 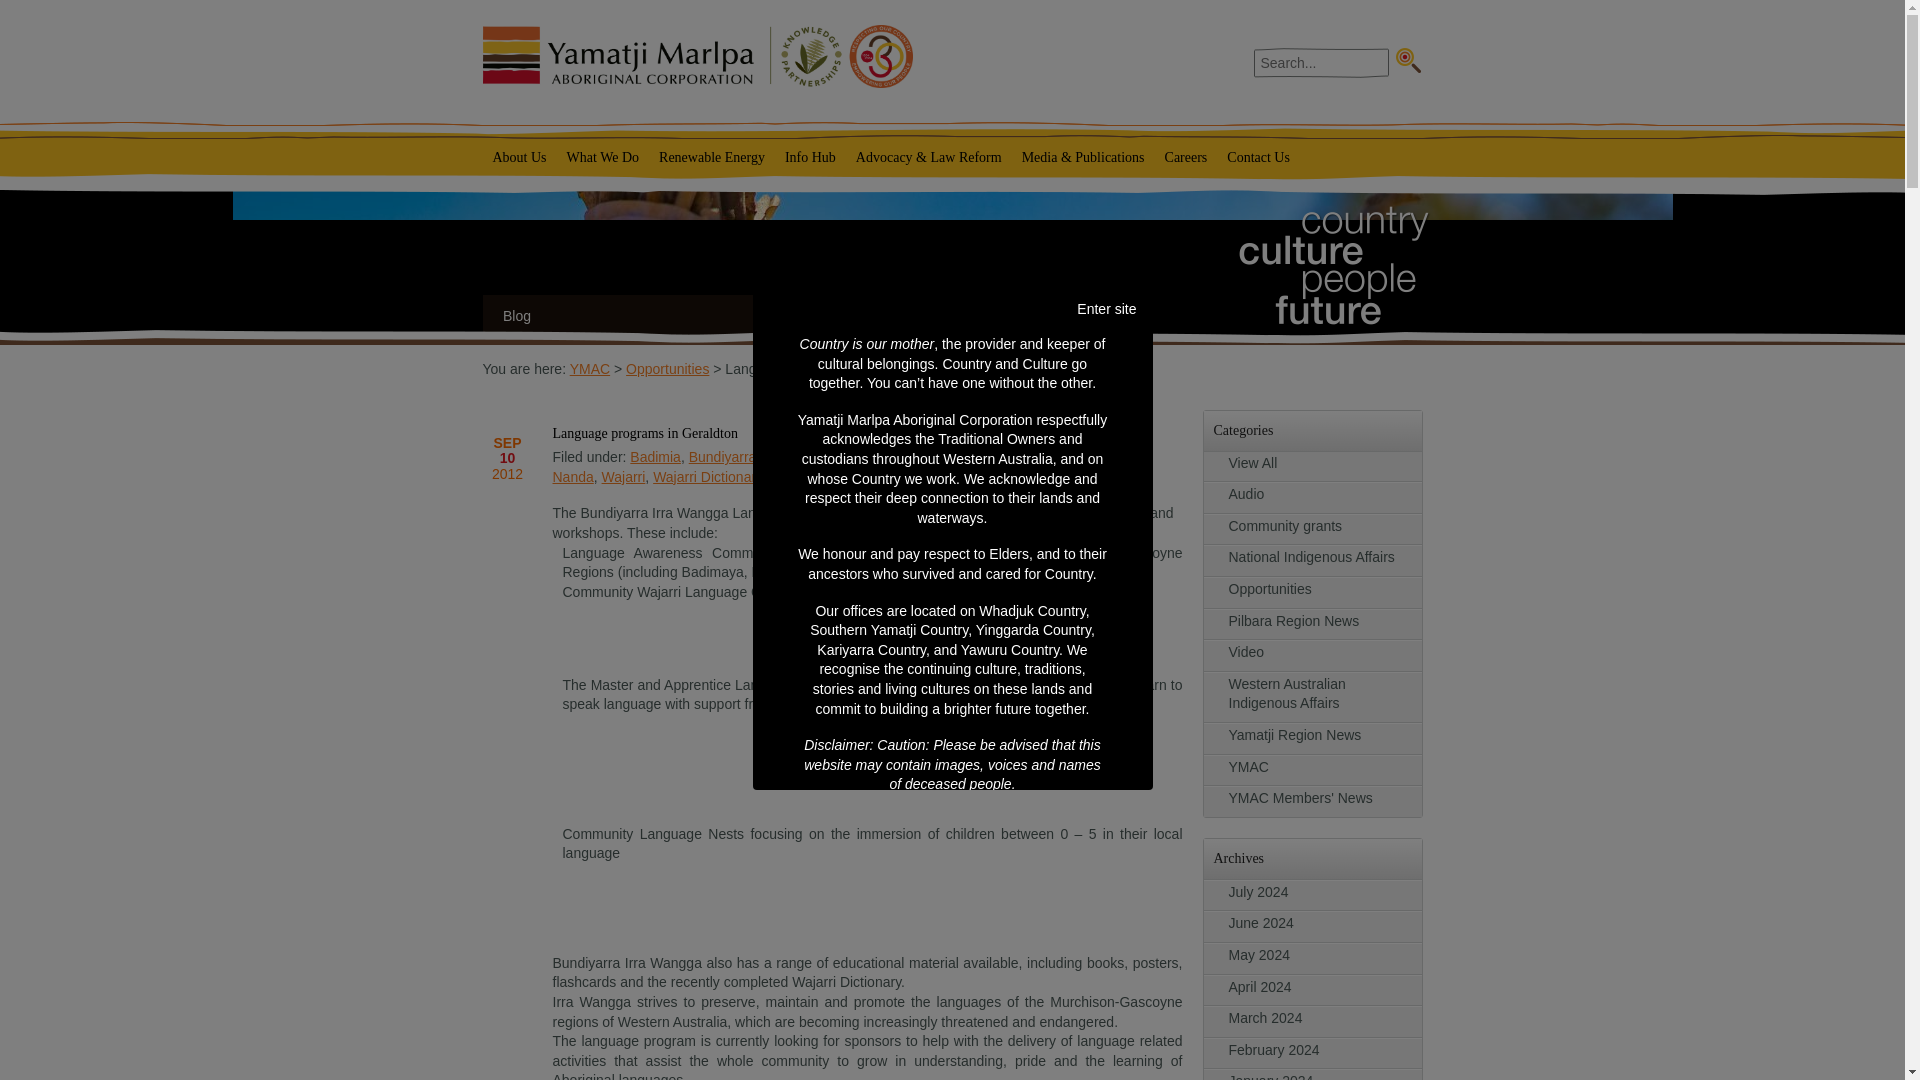 What do you see at coordinates (810, 158) in the screenshot?
I see `Info Hub` at bounding box center [810, 158].